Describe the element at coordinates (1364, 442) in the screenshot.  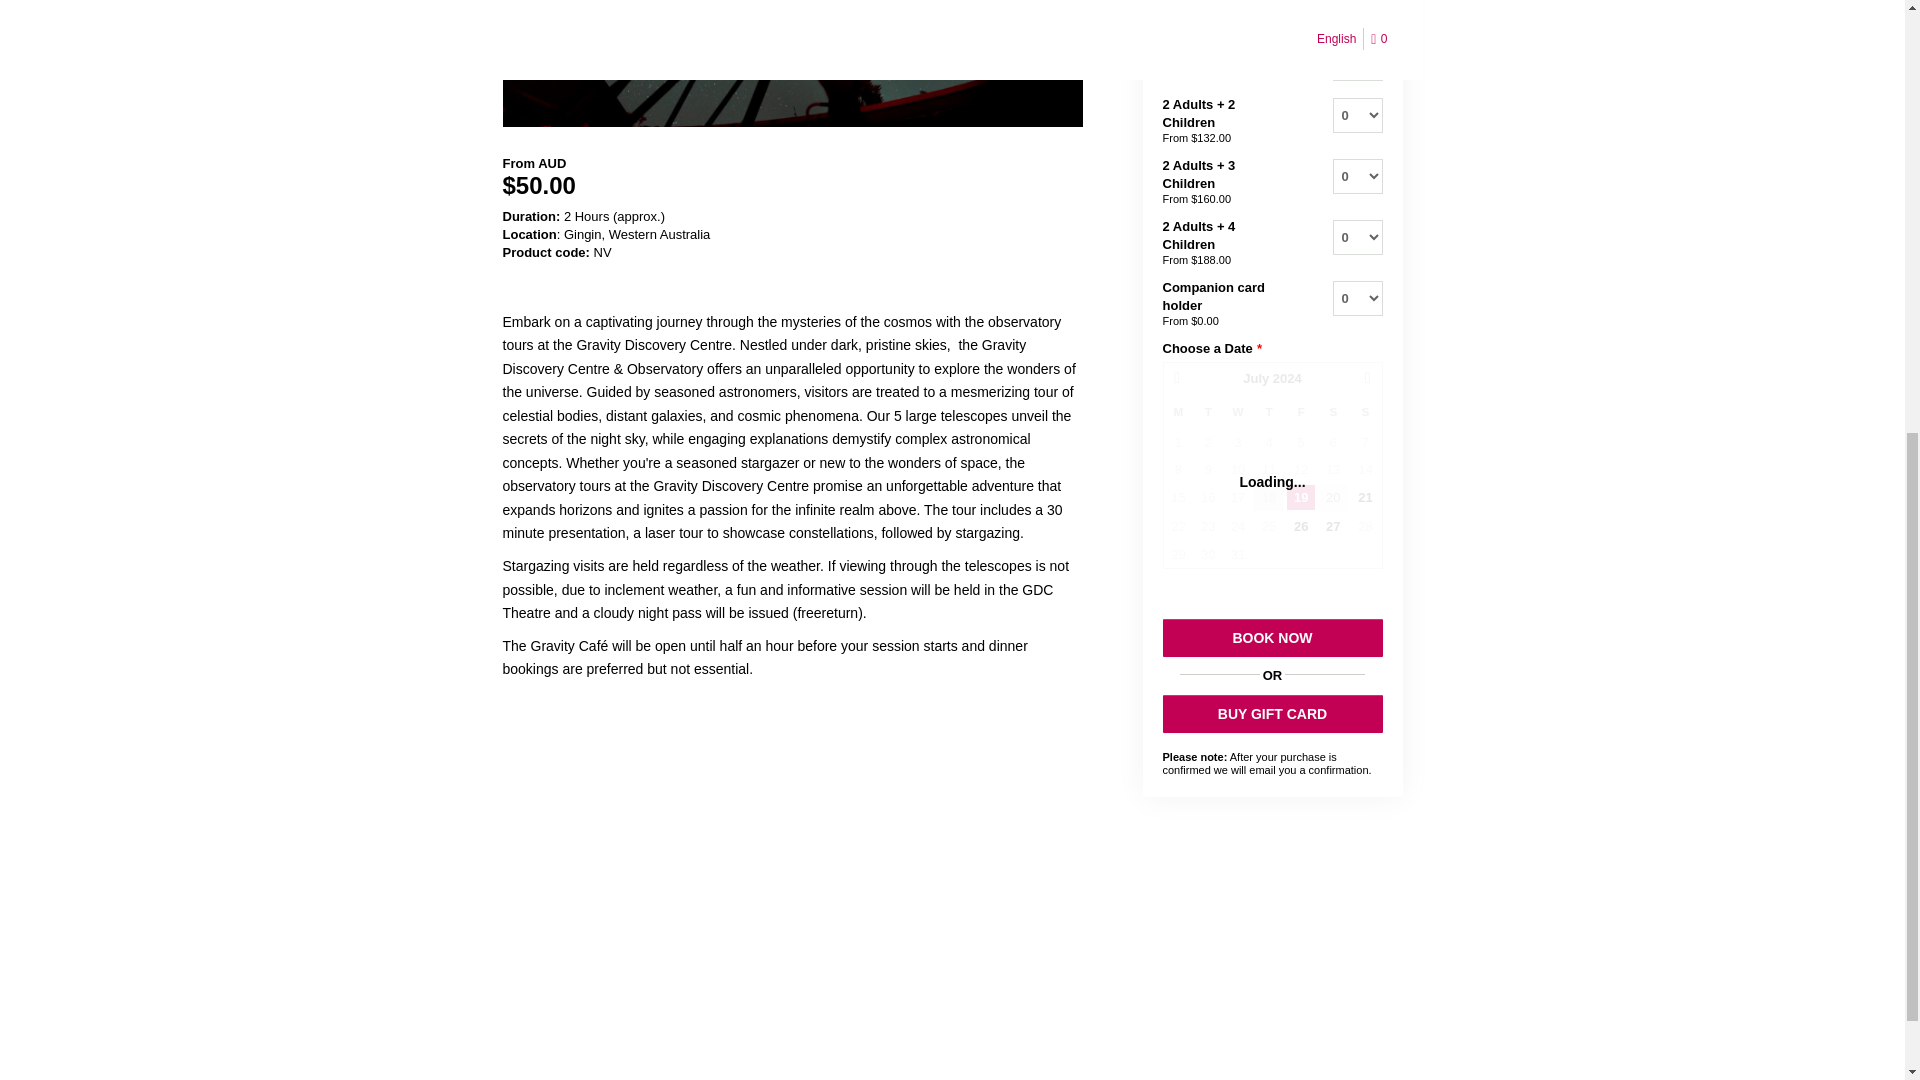
I see `Not available` at that location.